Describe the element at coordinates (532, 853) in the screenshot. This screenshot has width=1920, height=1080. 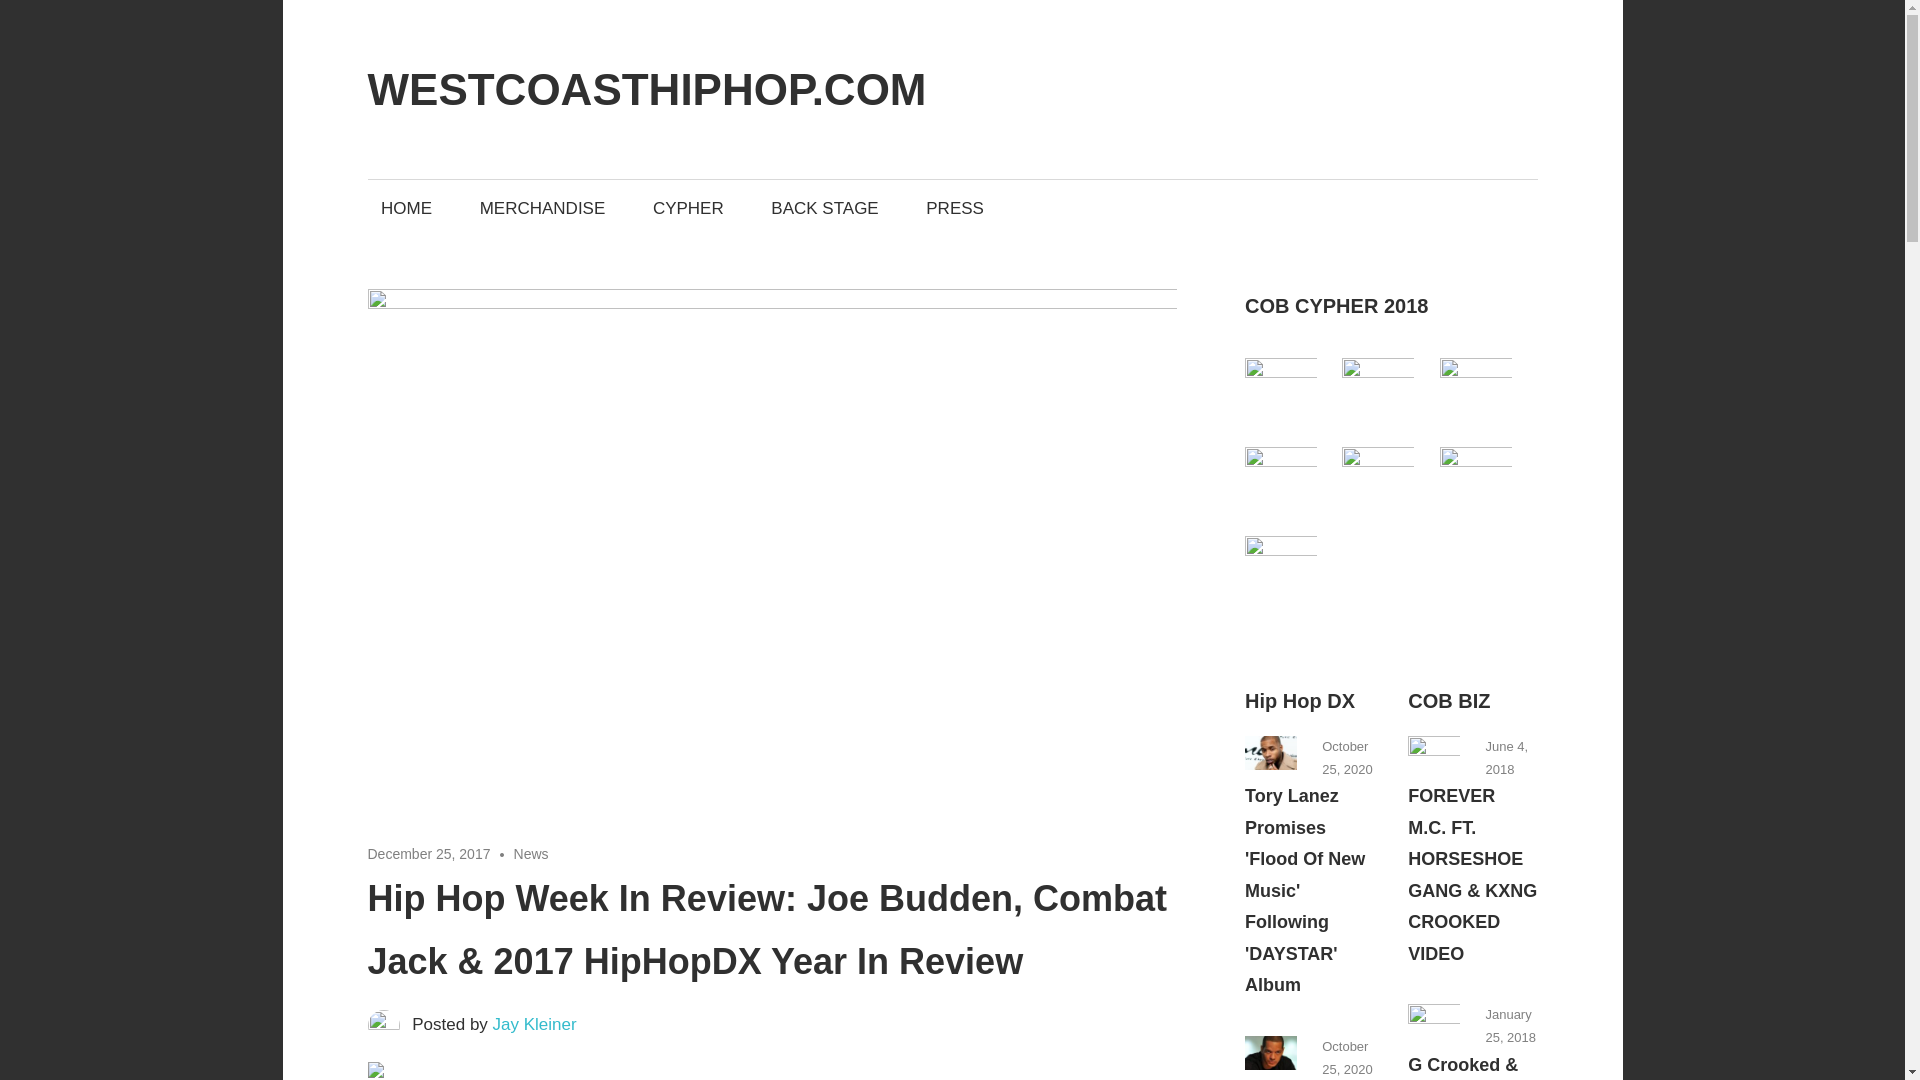
I see `News` at that location.